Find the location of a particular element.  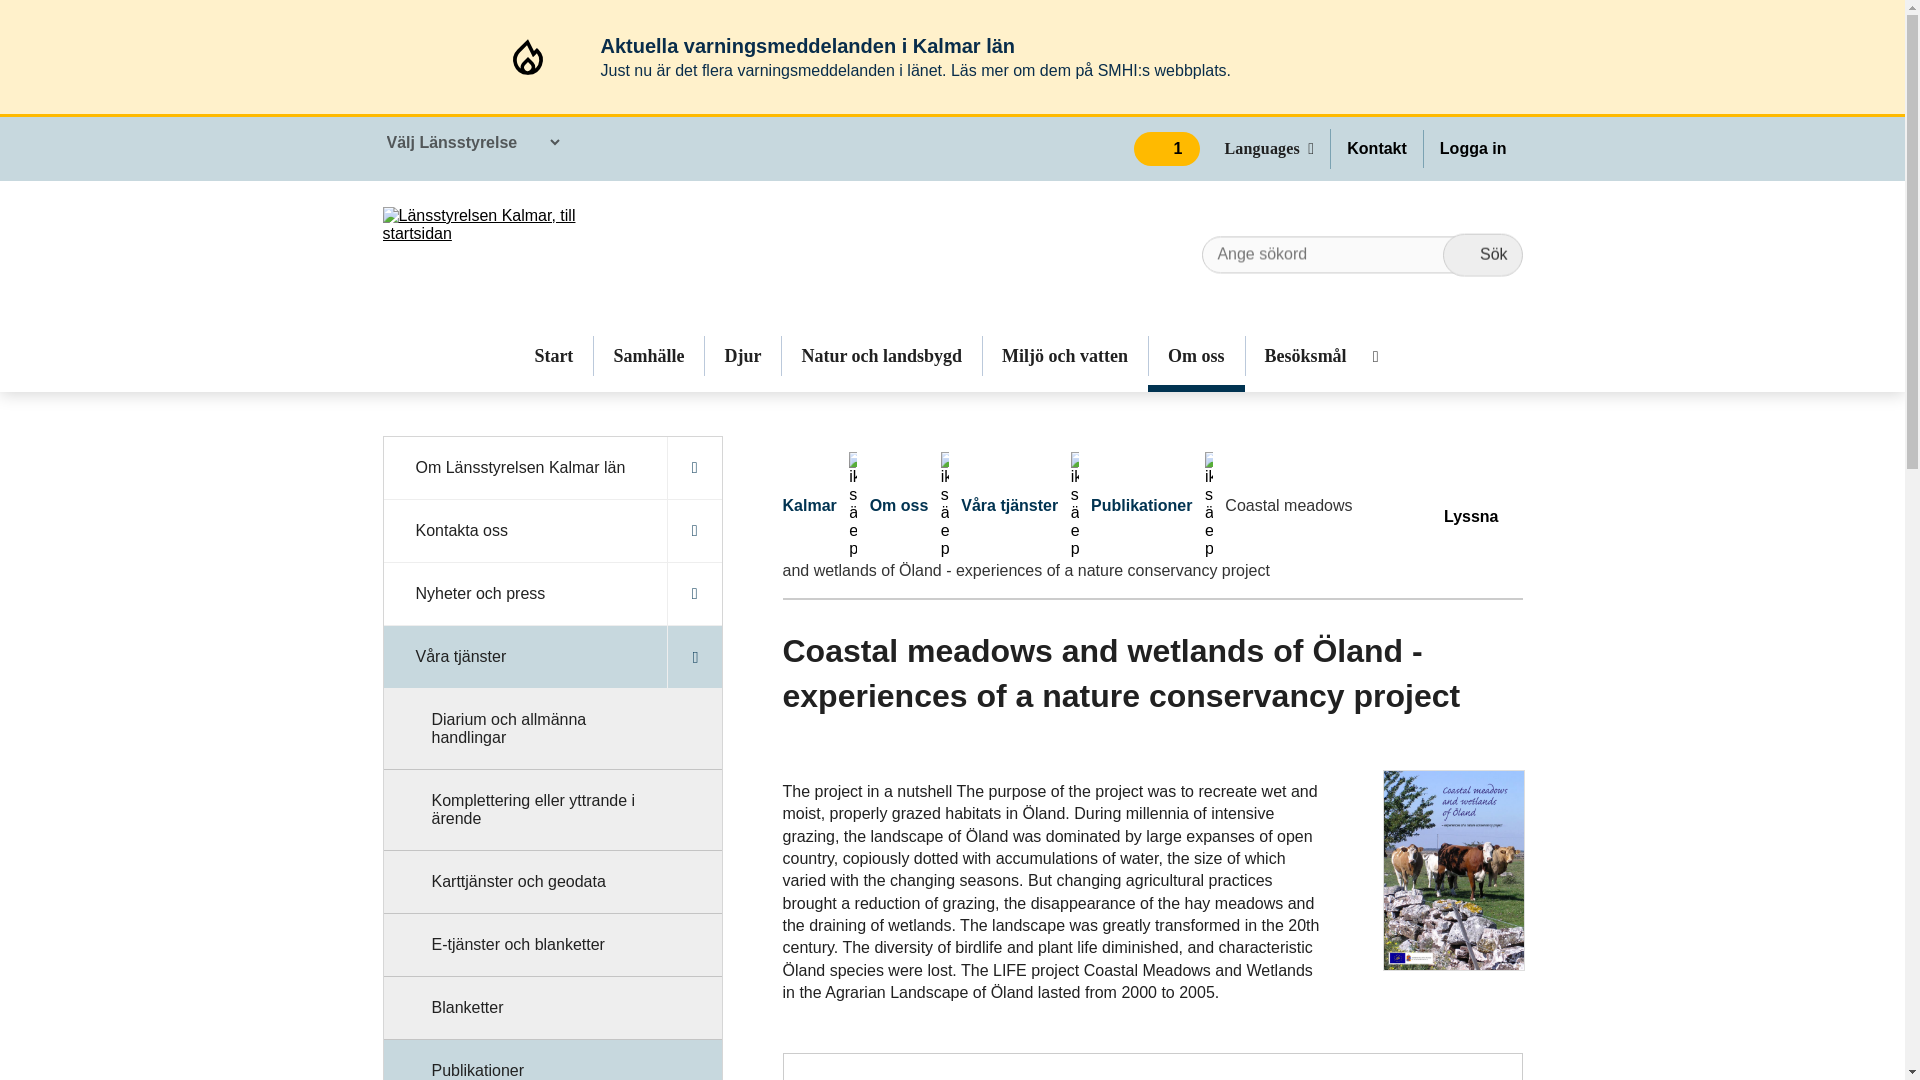

Start is located at coordinates (554, 355).